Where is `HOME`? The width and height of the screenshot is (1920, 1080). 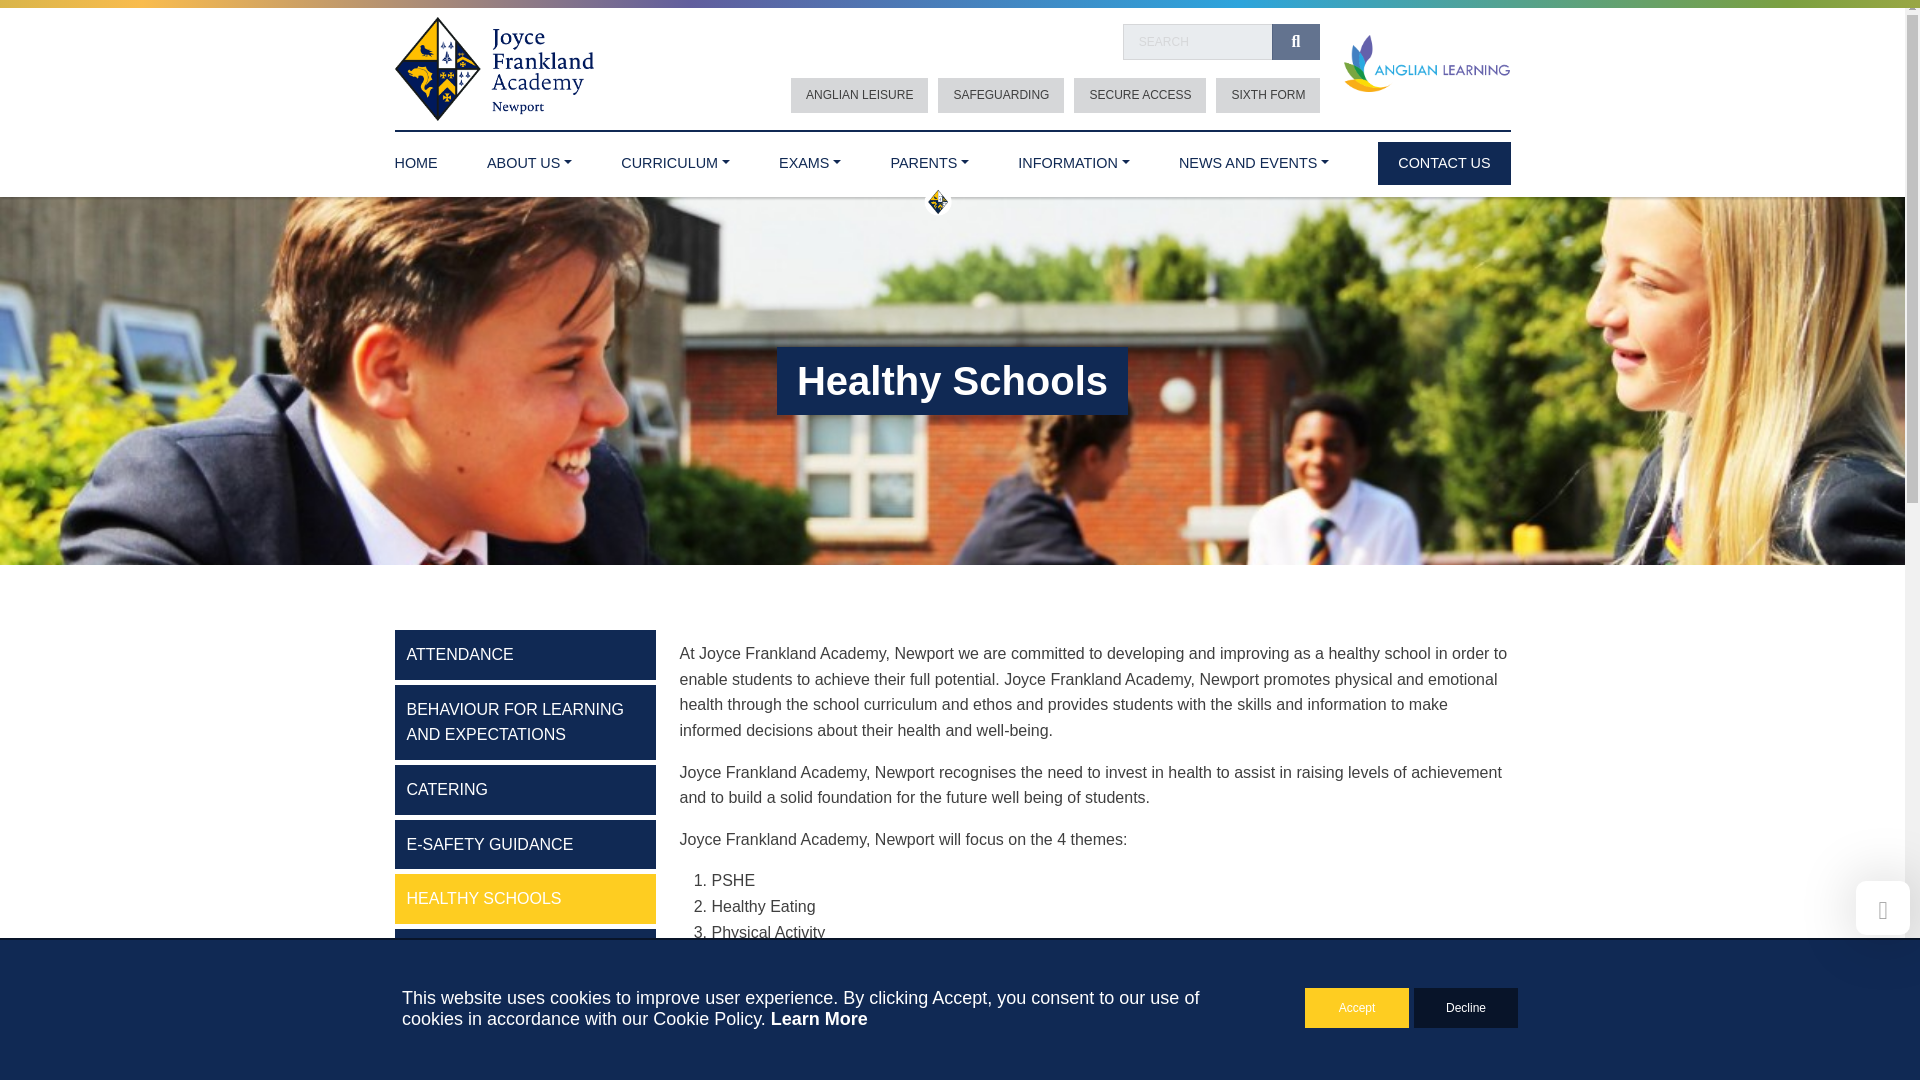 HOME is located at coordinates (415, 158).